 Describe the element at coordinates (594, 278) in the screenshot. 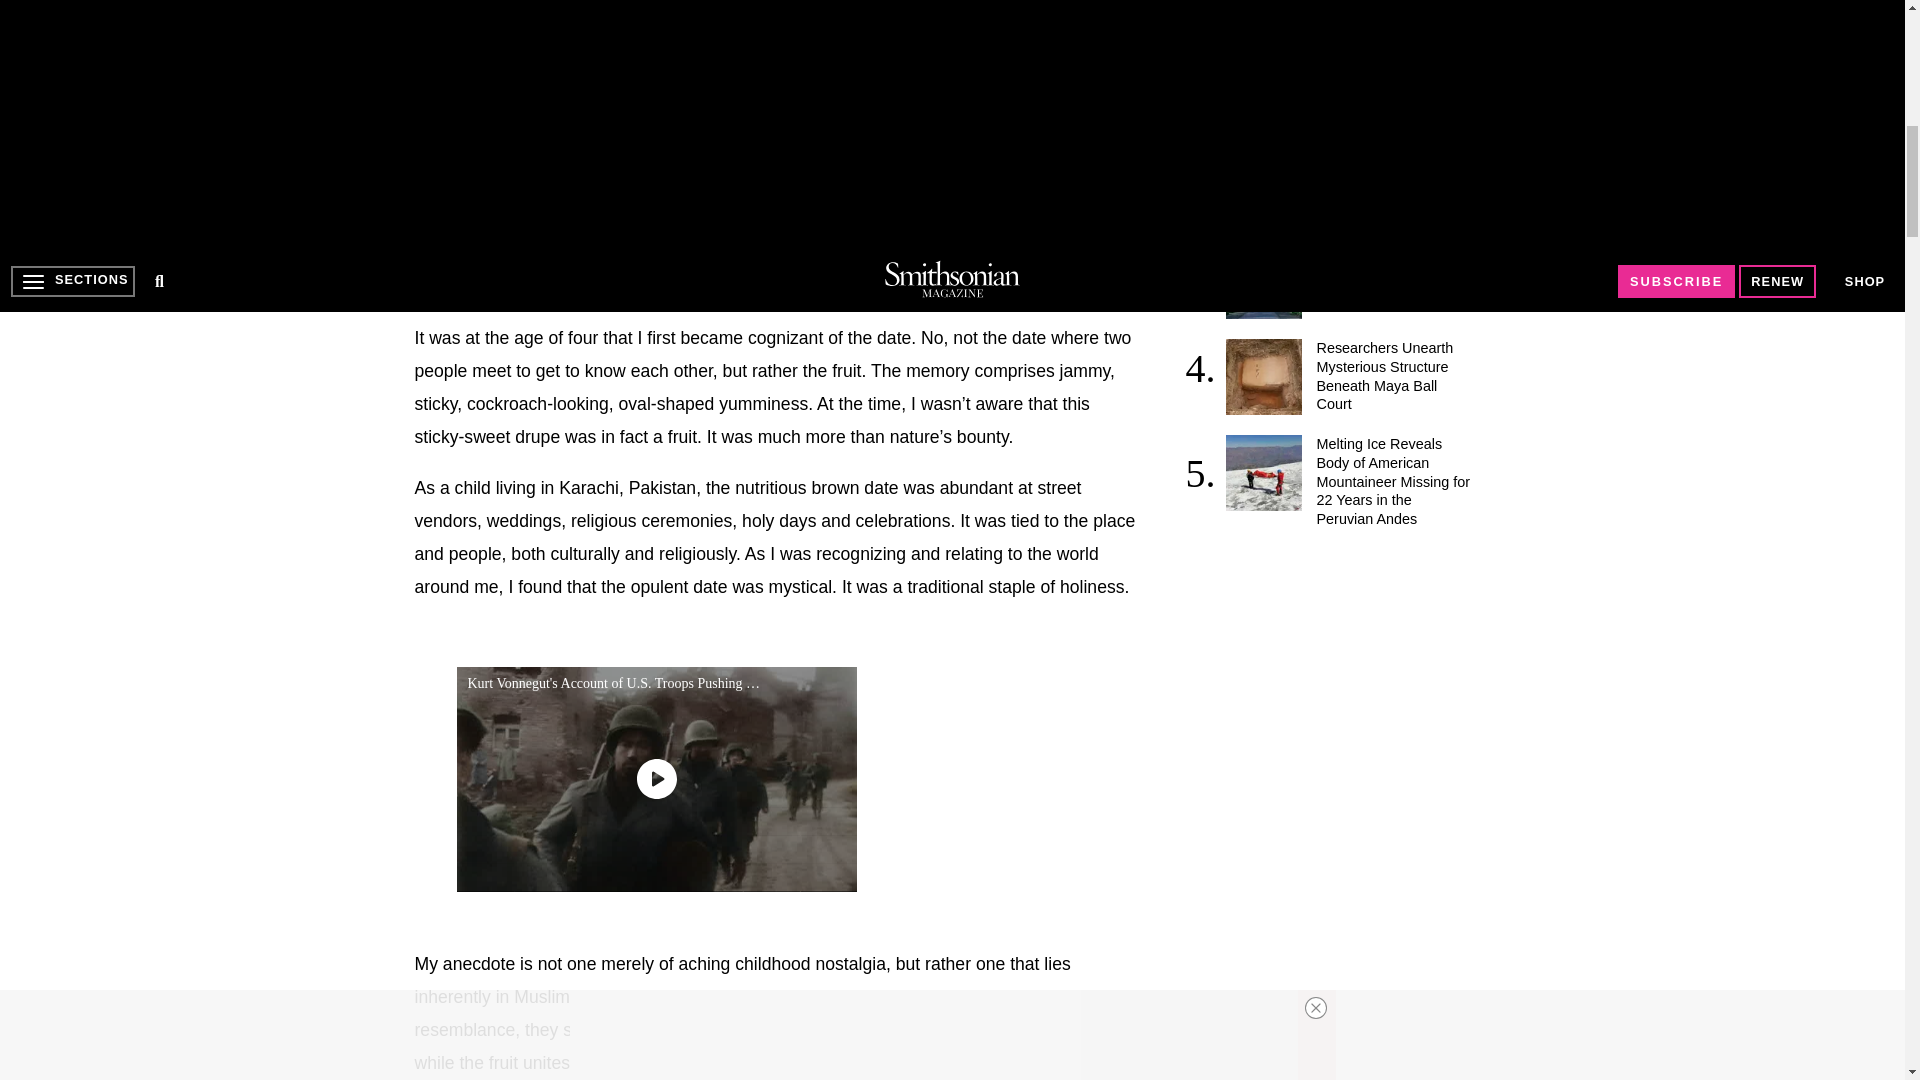

I see `WhatsApp` at that location.